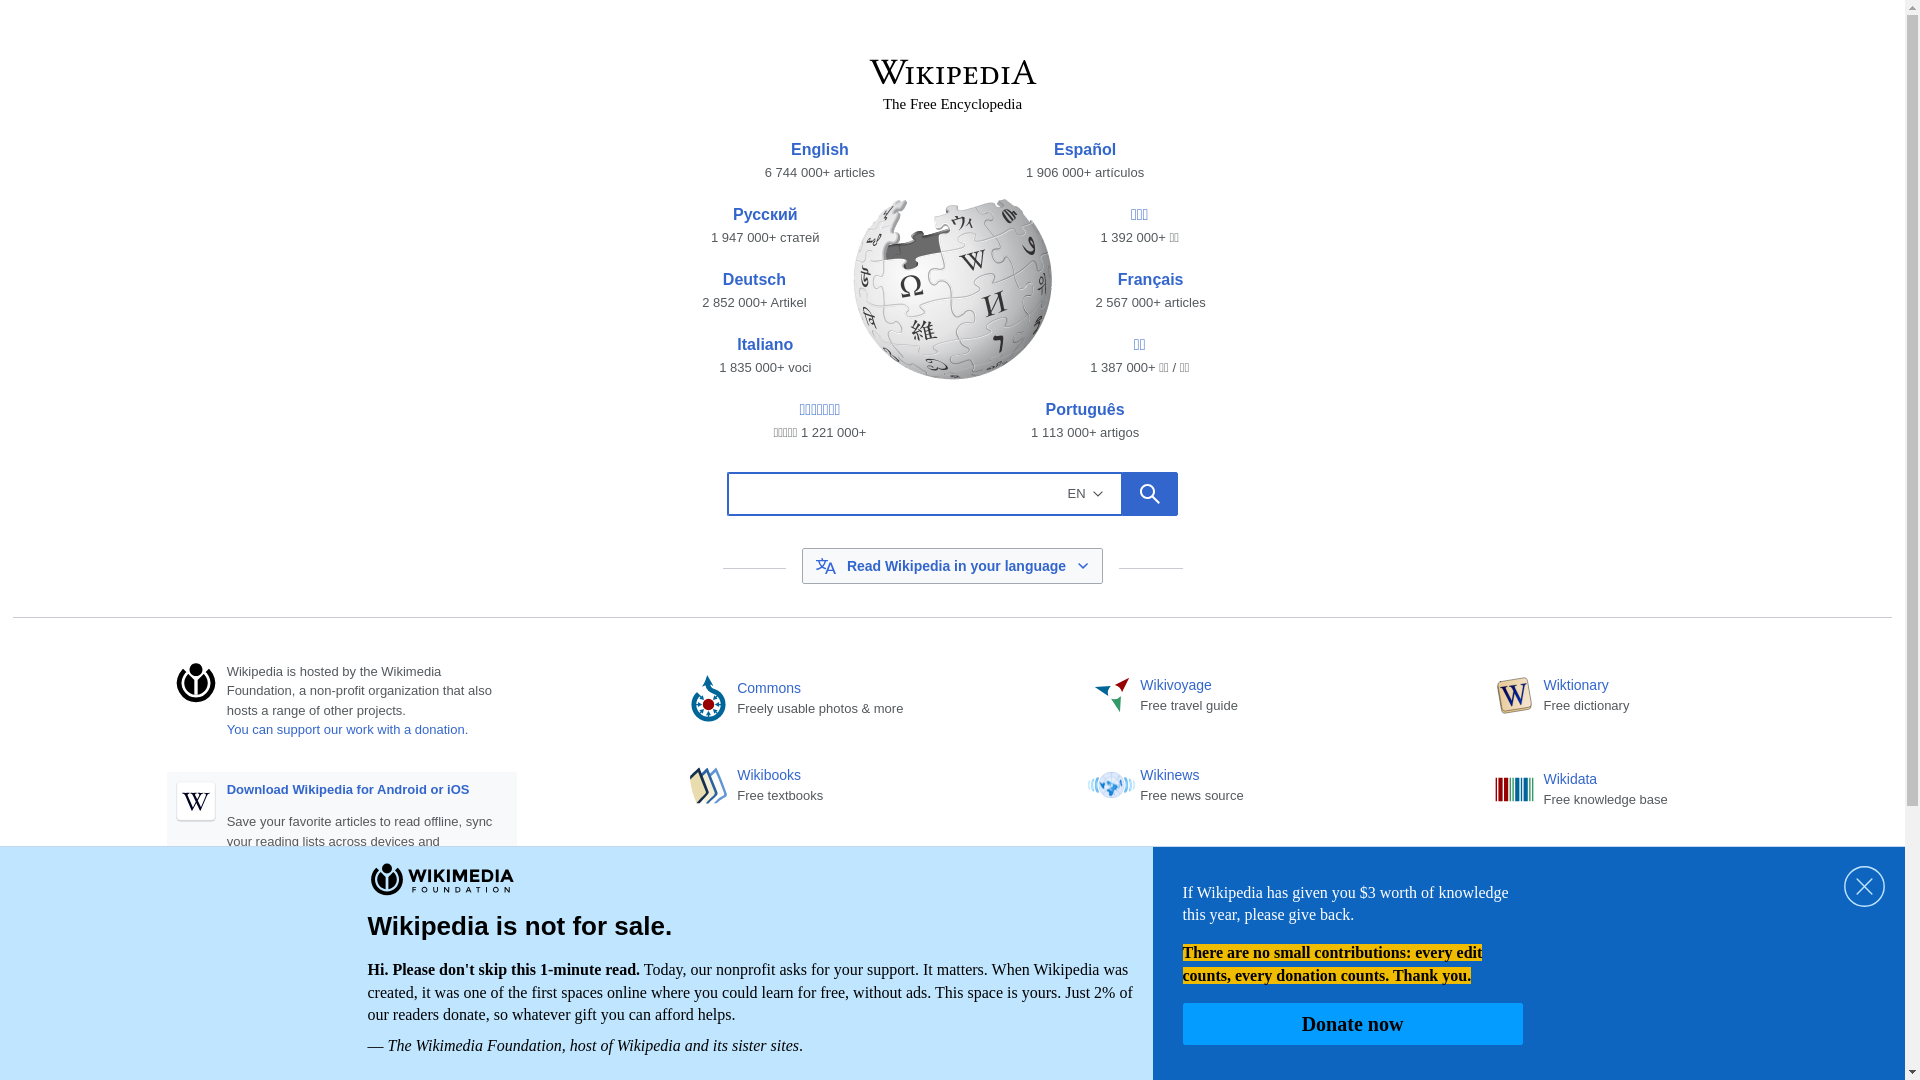  Describe the element at coordinates (1672, 700) in the screenshot. I see `Wiktionary
Free dictionary` at that location.